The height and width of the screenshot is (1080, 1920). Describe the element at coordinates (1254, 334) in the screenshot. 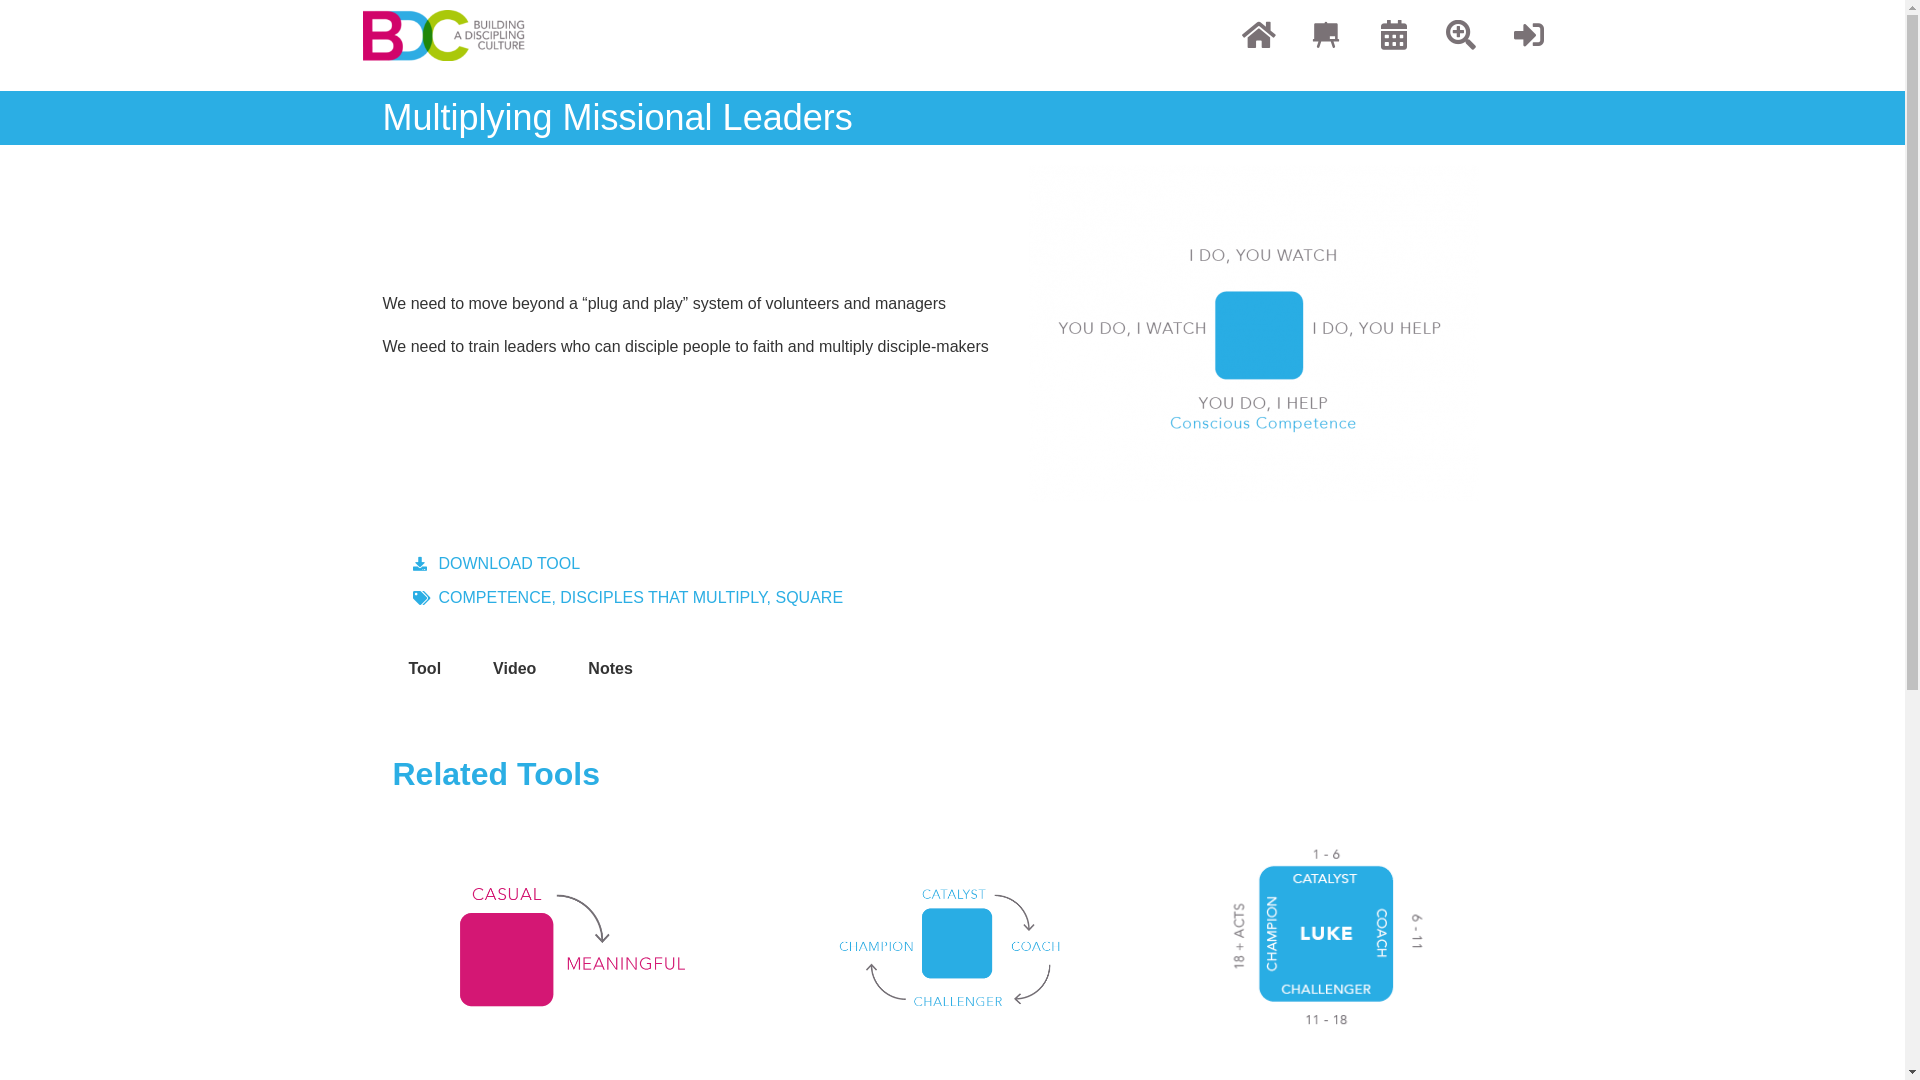

I see `BDC Multiplying MIssional Leaders` at that location.